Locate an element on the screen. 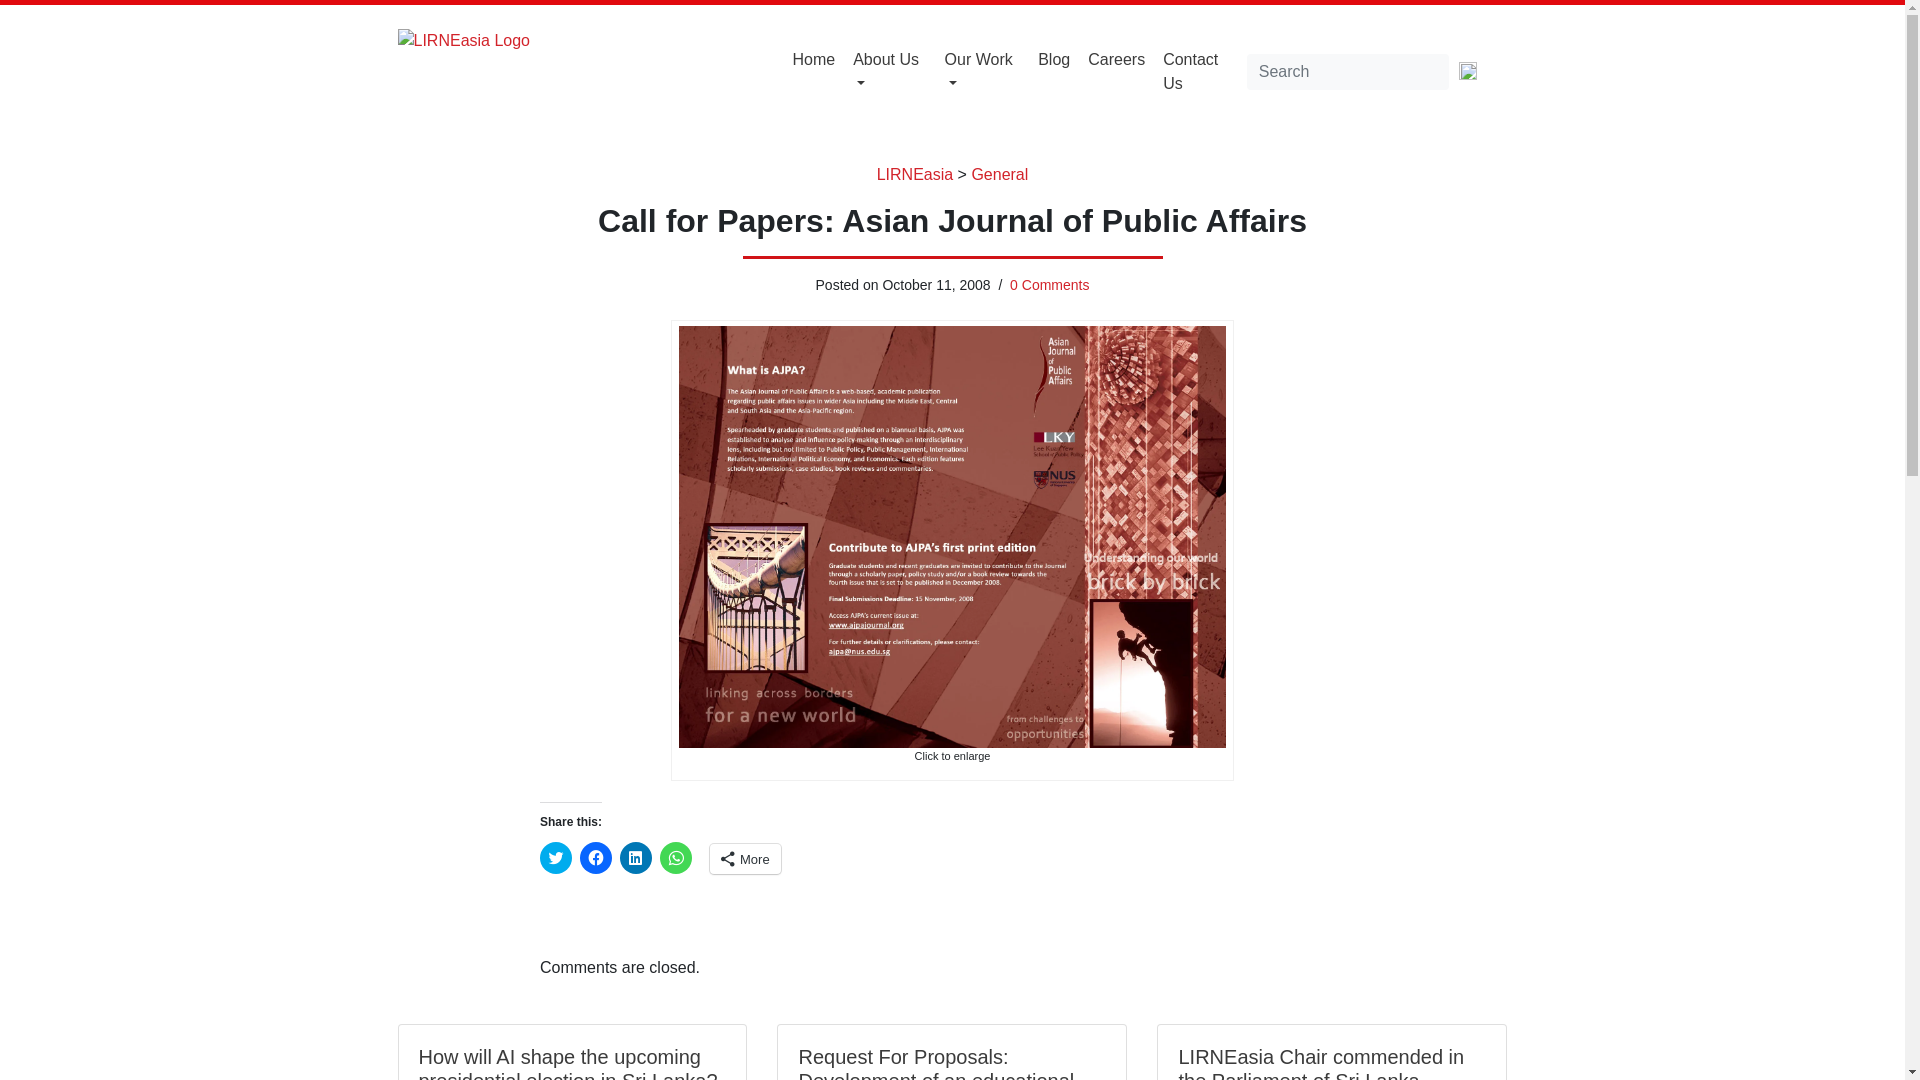  Contact us is located at coordinates (1200, 71).